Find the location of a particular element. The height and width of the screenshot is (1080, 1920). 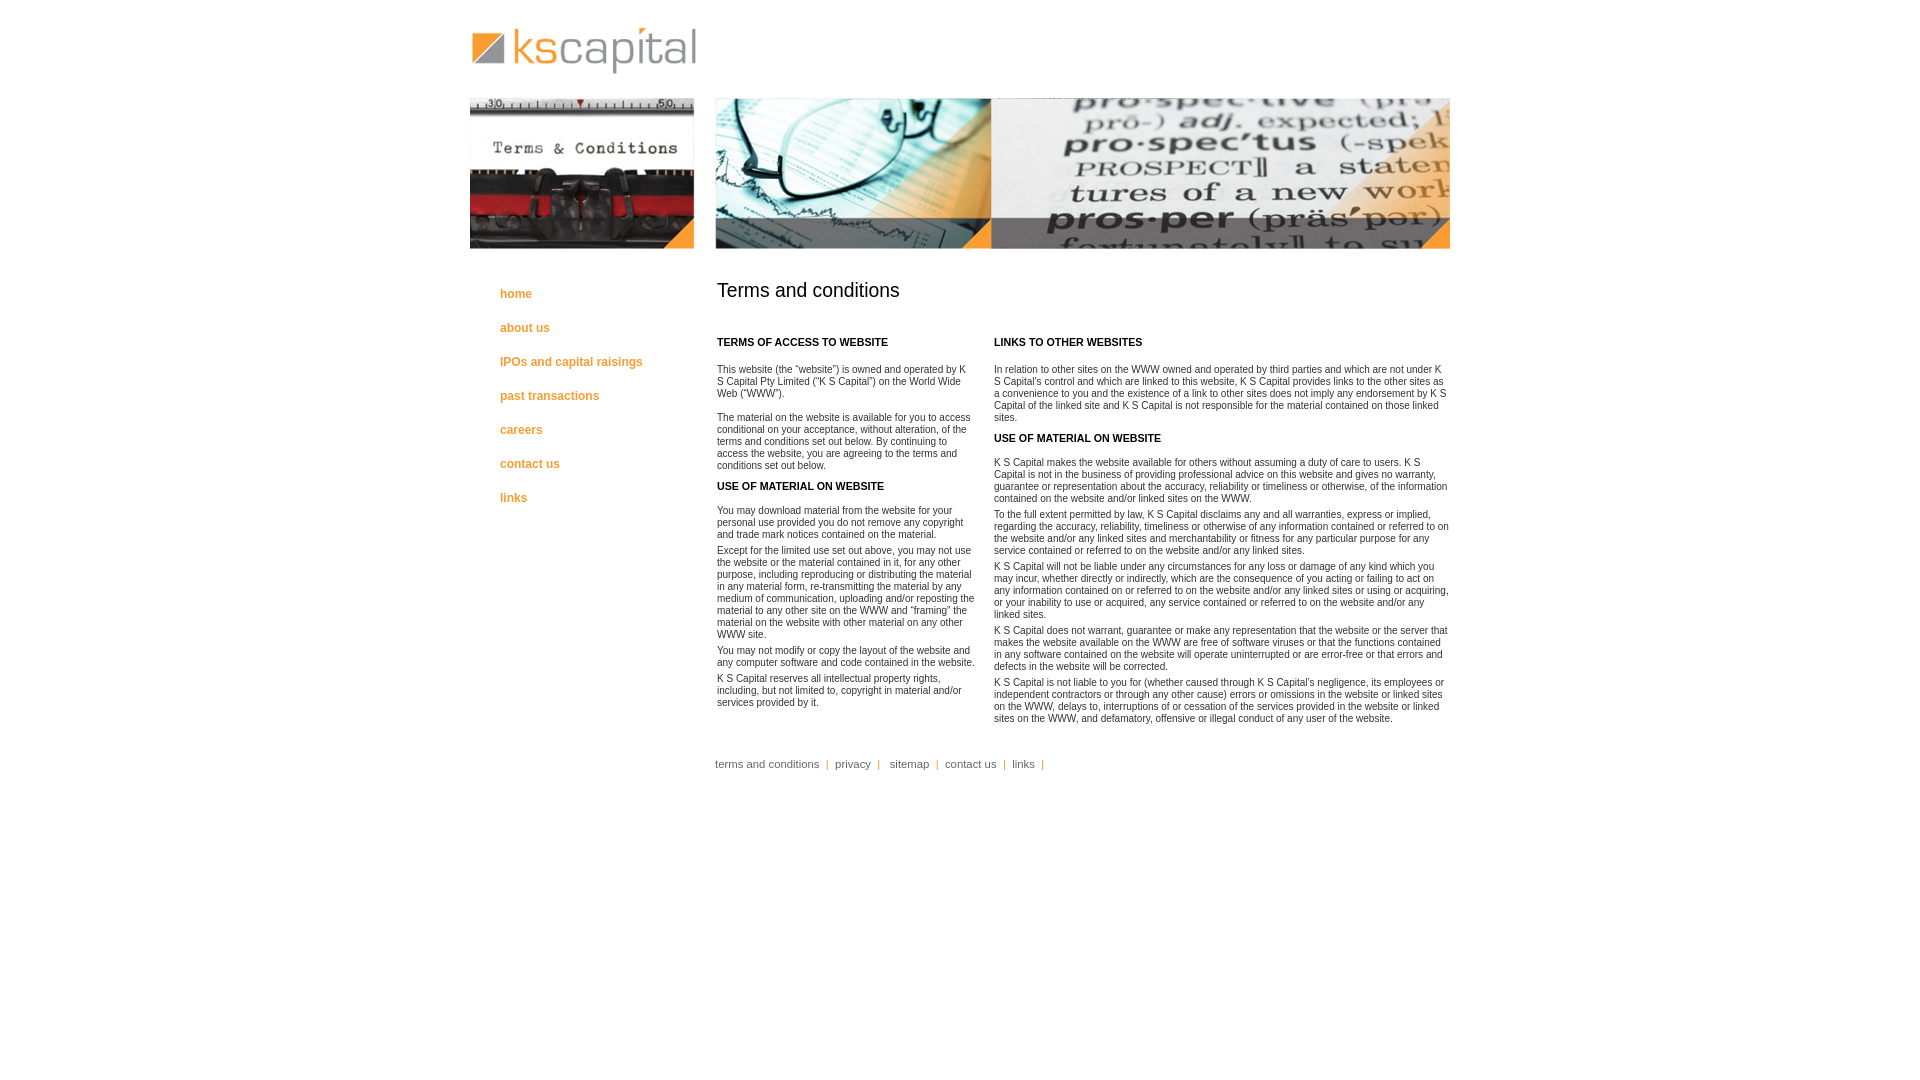

home is located at coordinates (516, 294).